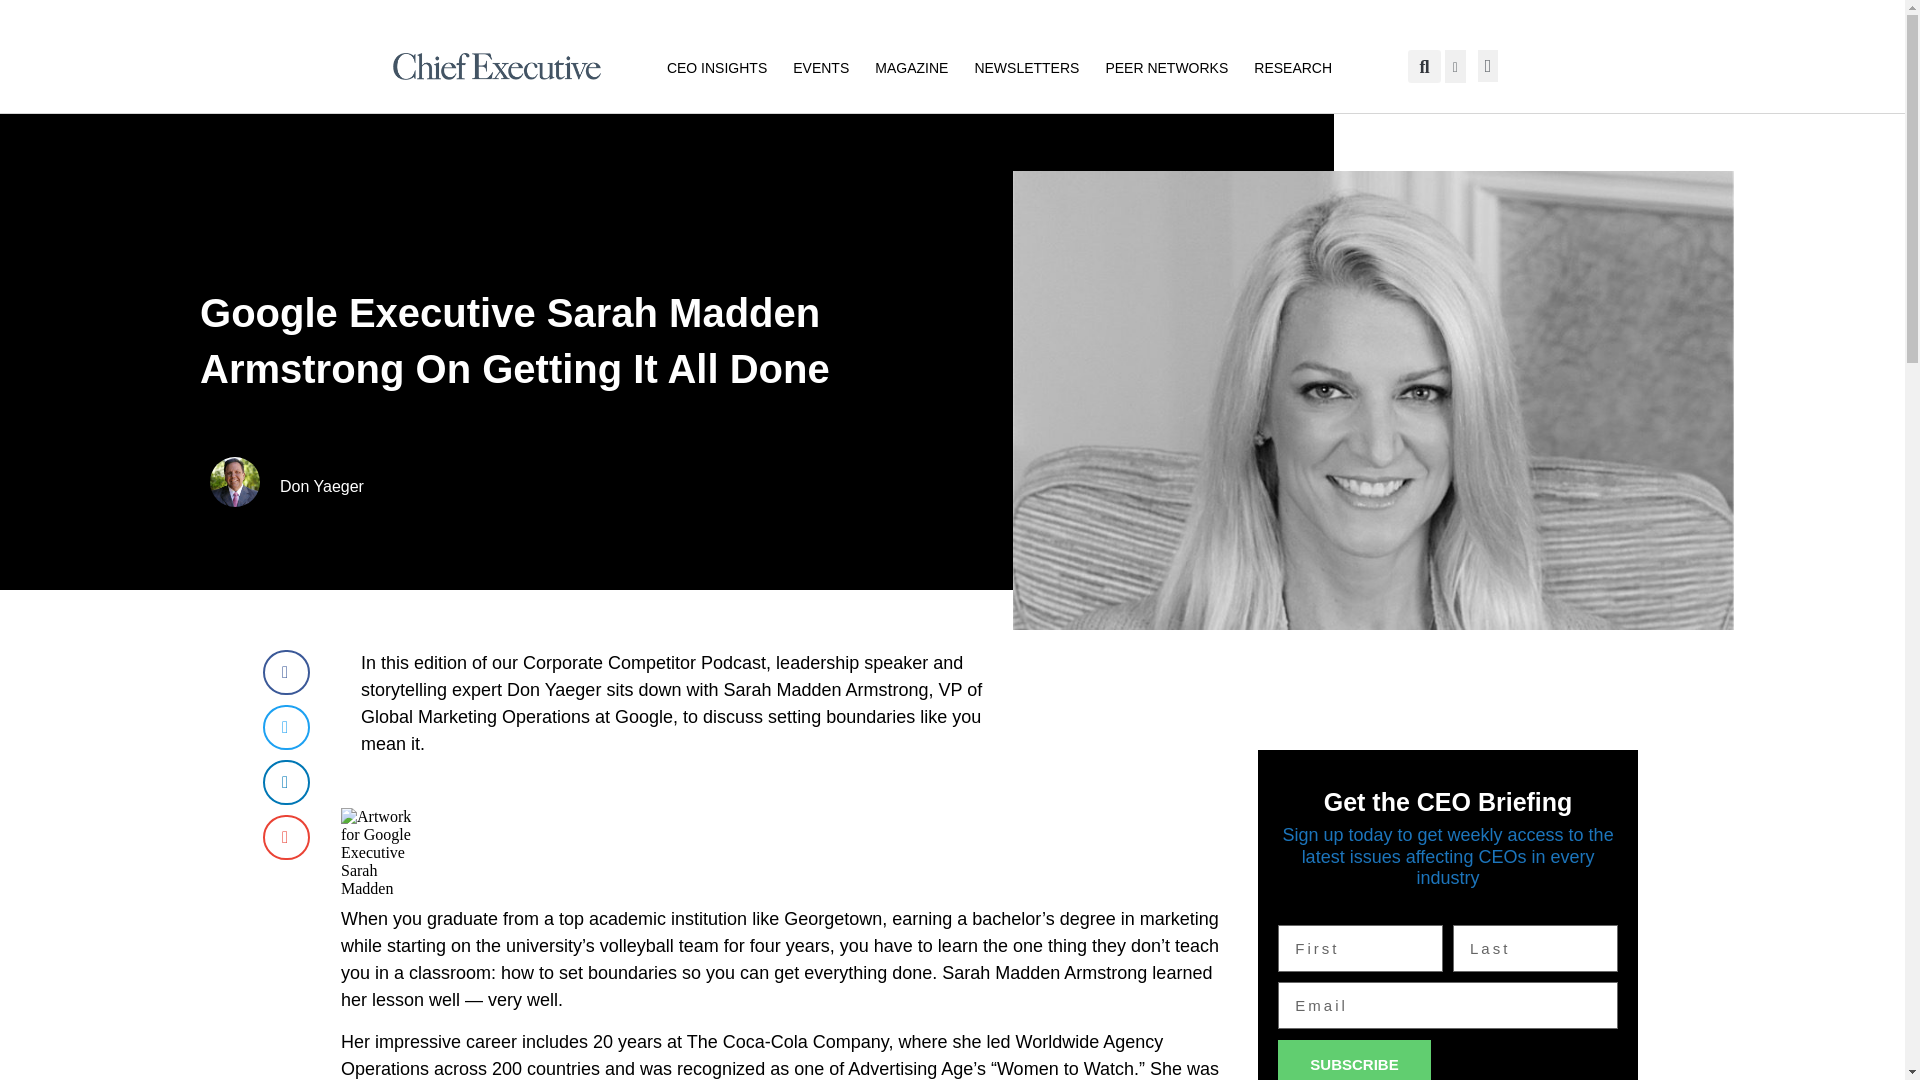 Image resolution: width=1920 pixels, height=1080 pixels. What do you see at coordinates (912, 66) in the screenshot?
I see `MAGAZINE` at bounding box center [912, 66].